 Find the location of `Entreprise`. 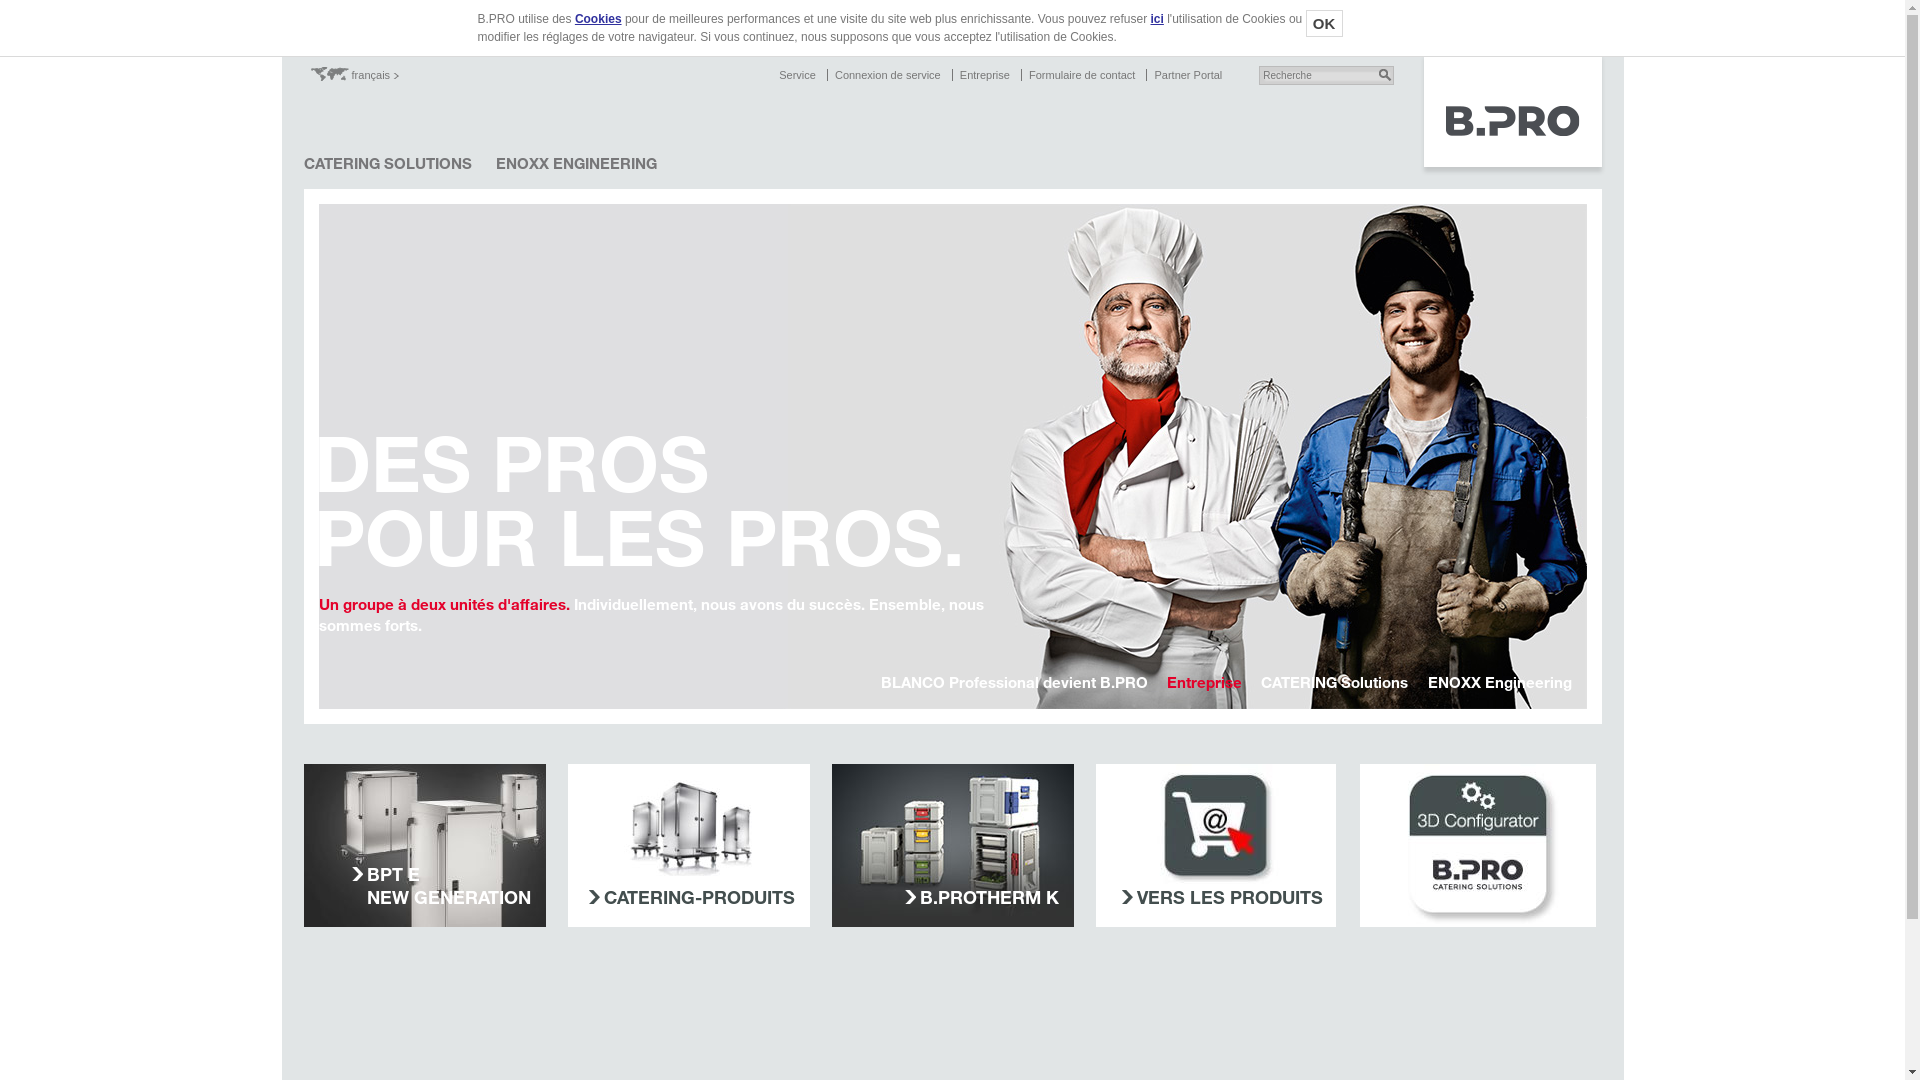

Entreprise is located at coordinates (984, 75).